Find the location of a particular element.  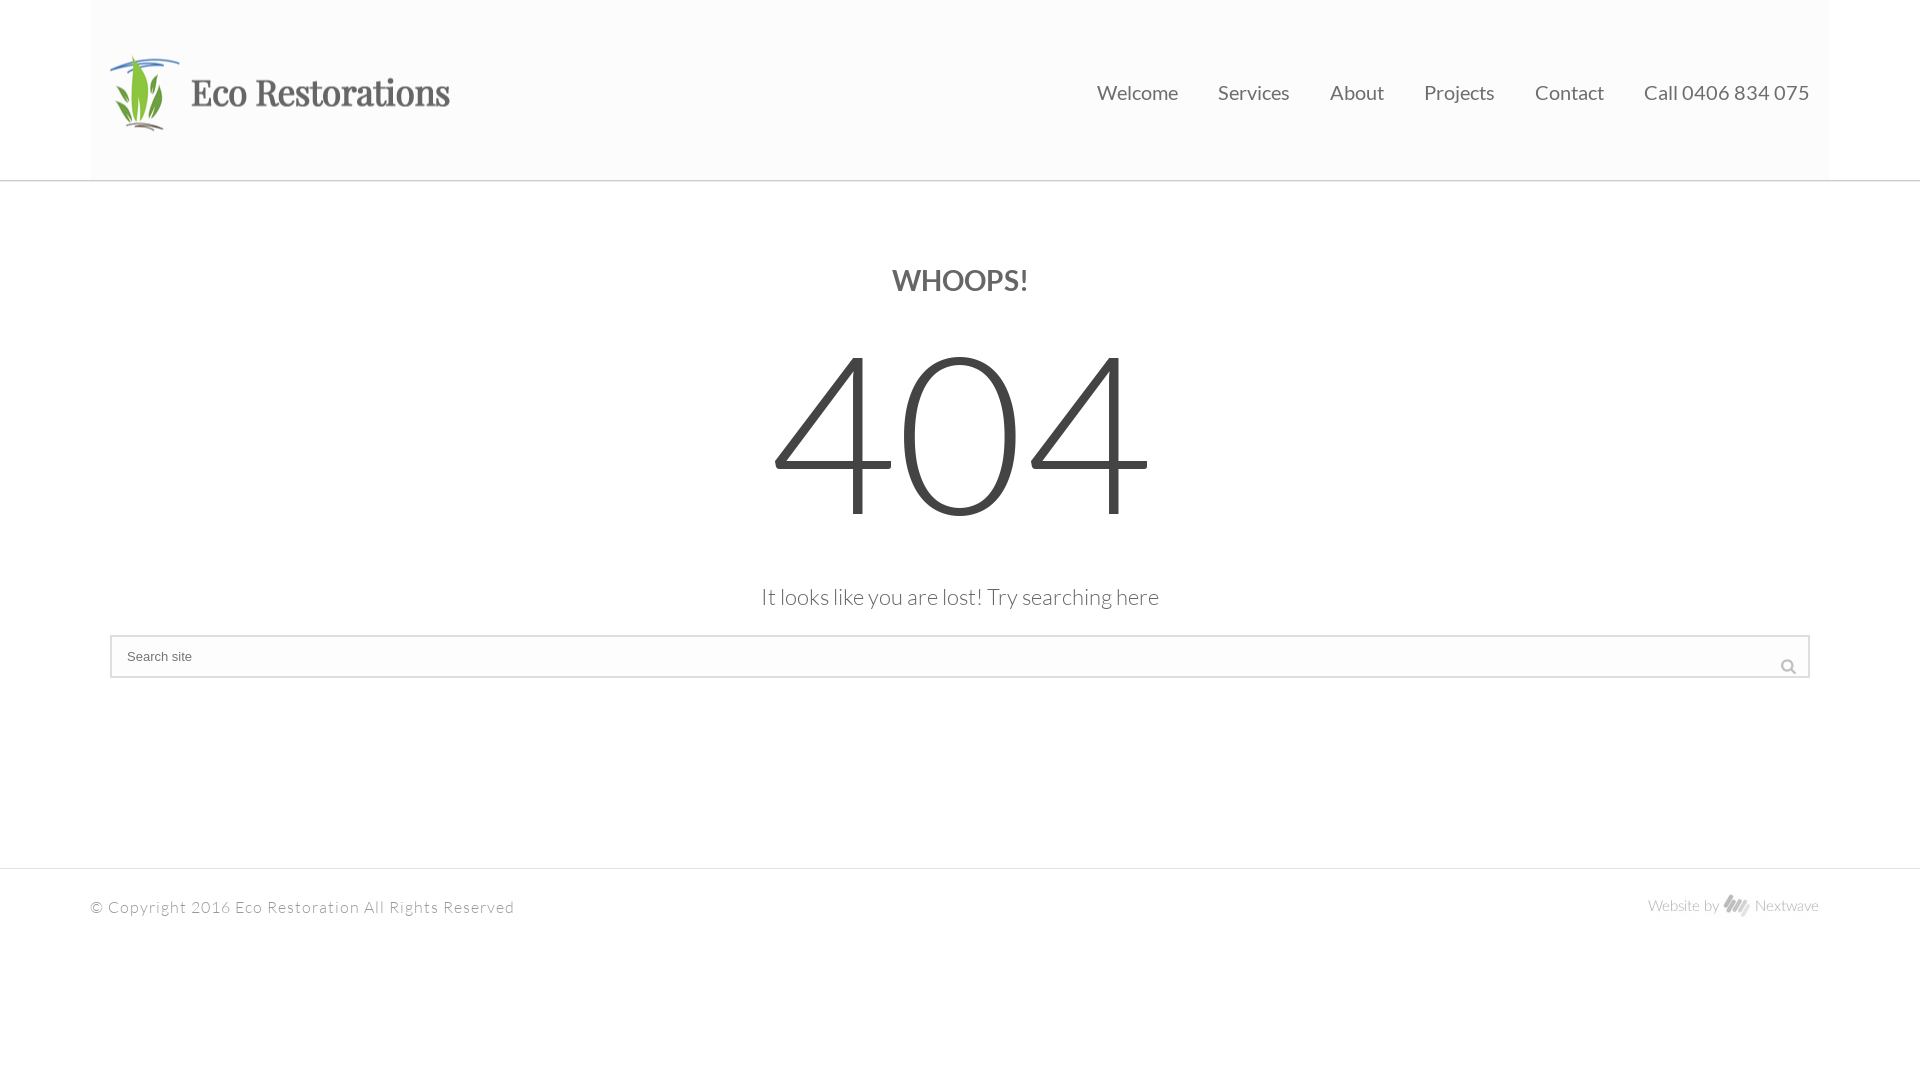

Welcome is located at coordinates (1138, 90).